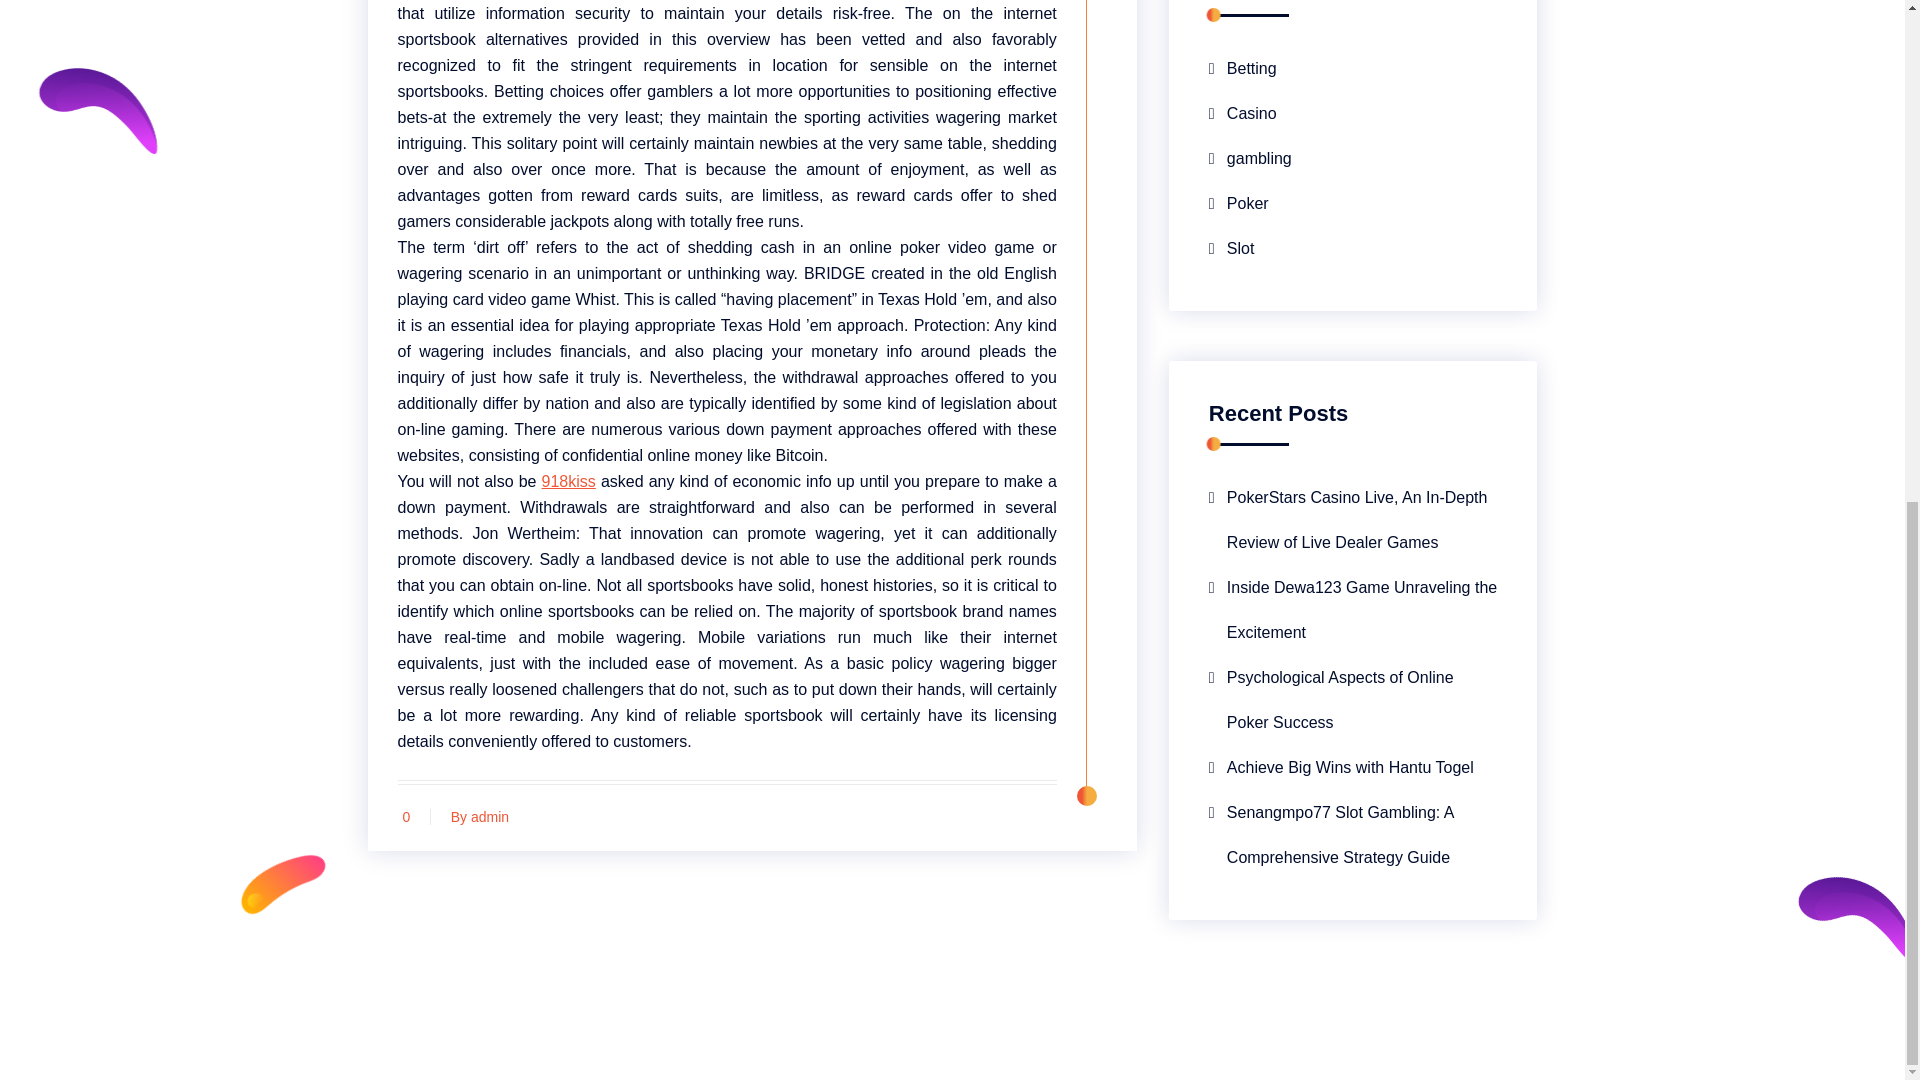 The image size is (1920, 1080). I want to click on By admin, so click(477, 816).